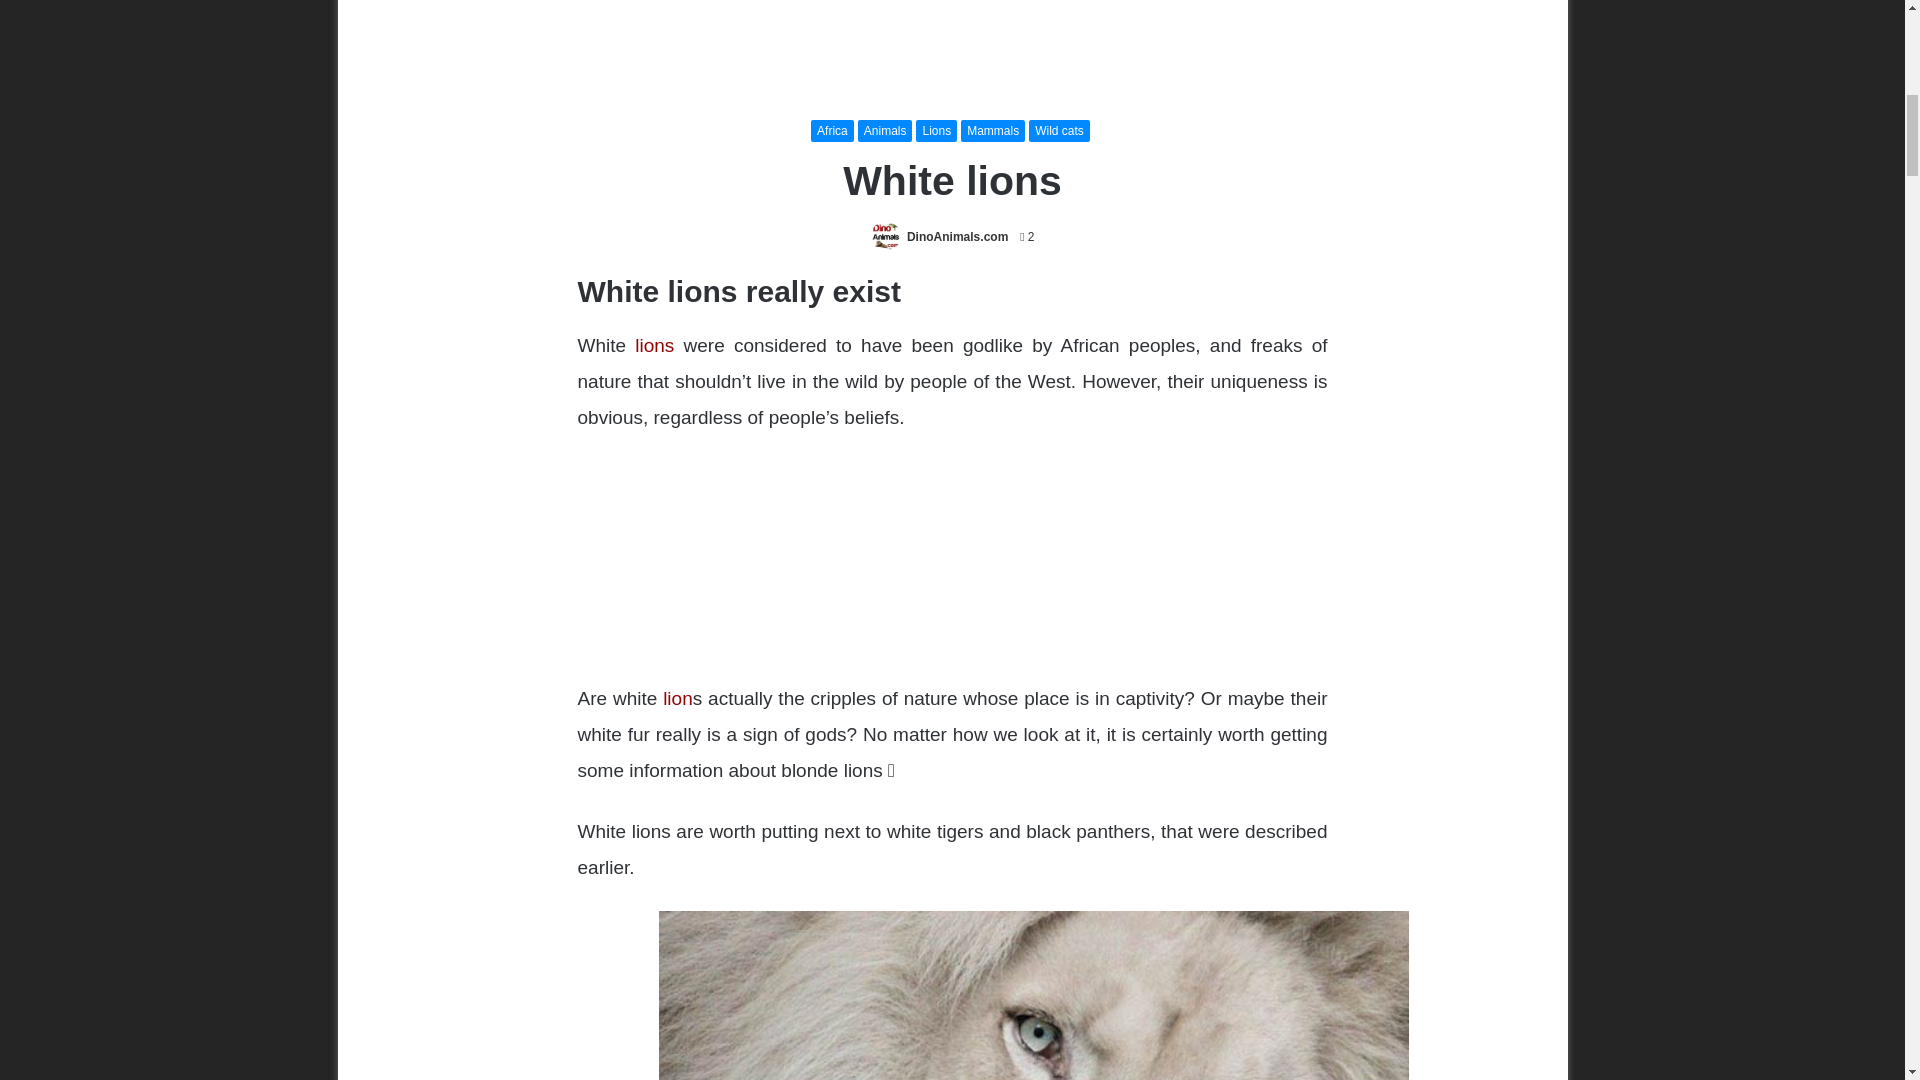  What do you see at coordinates (957, 237) in the screenshot?
I see `DinoAnimals.com` at bounding box center [957, 237].